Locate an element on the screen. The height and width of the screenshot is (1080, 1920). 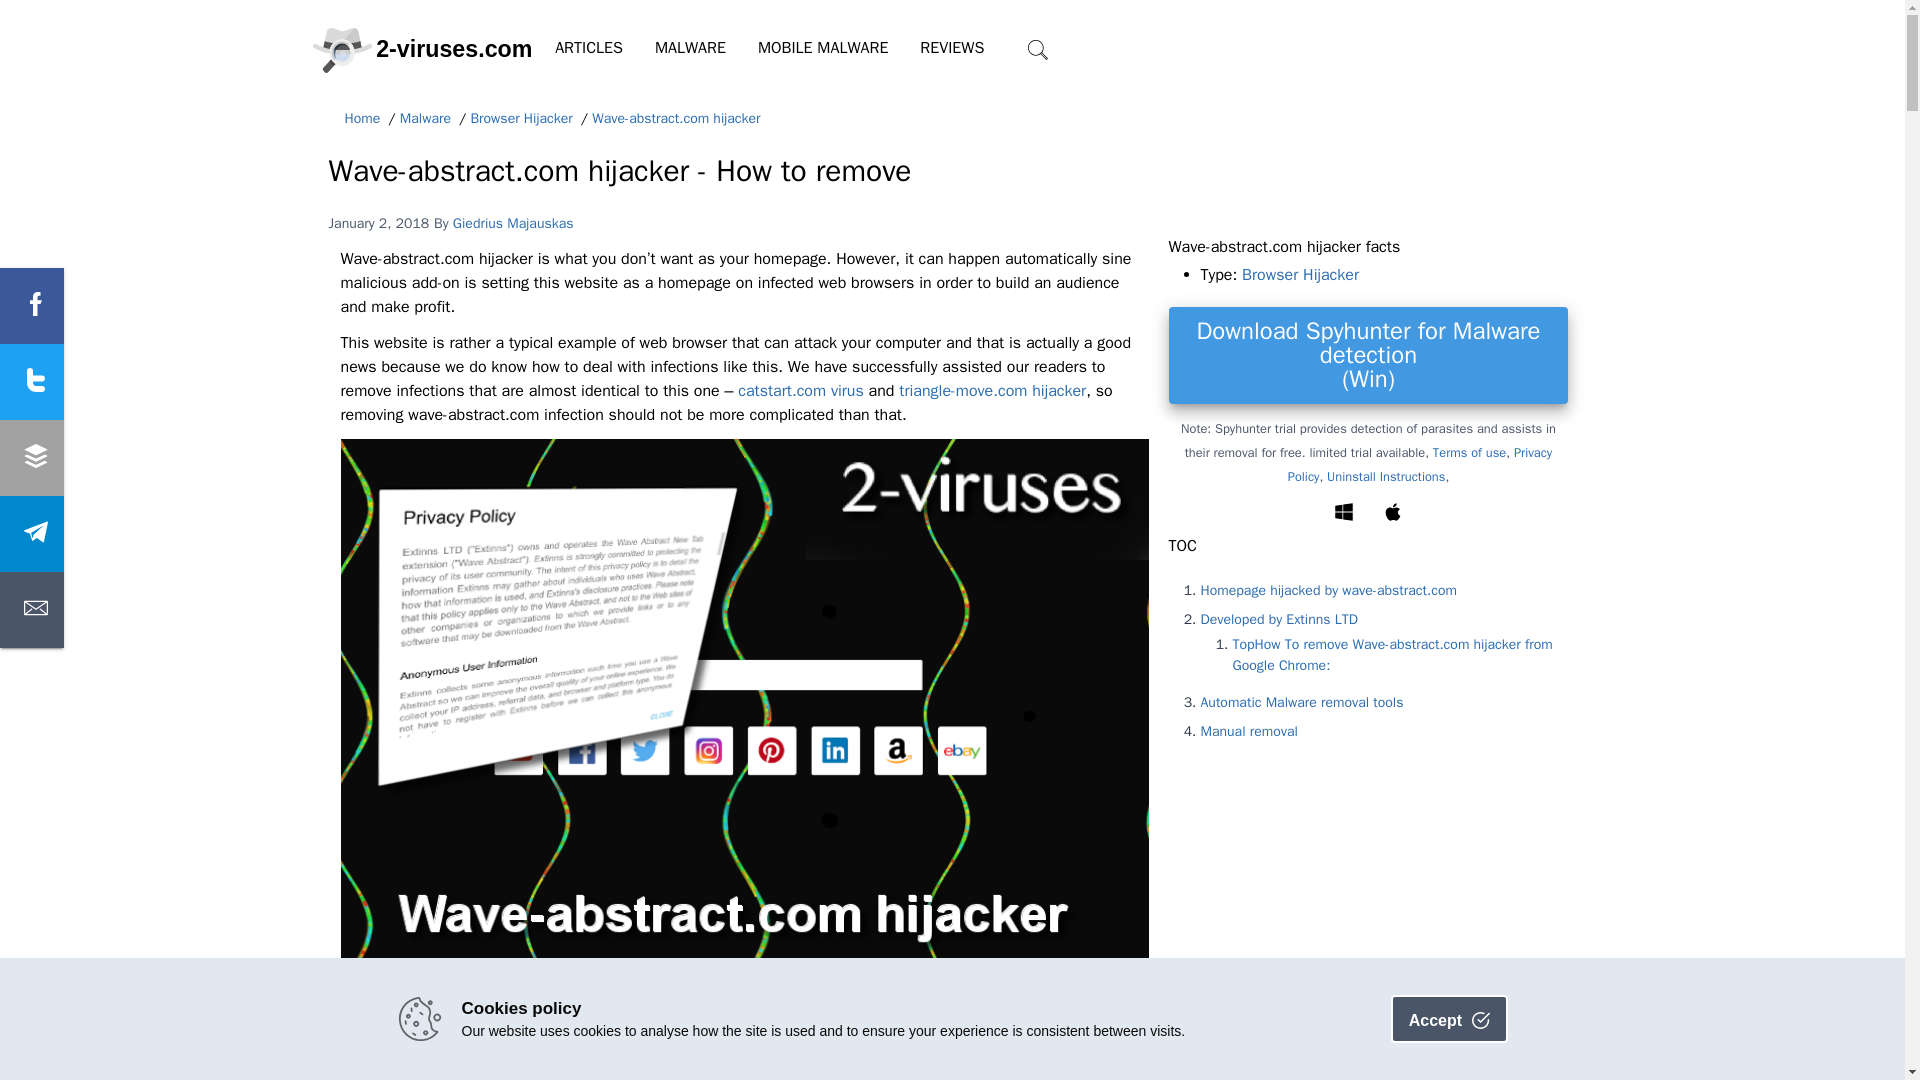
REVIEWS is located at coordinates (952, 48).